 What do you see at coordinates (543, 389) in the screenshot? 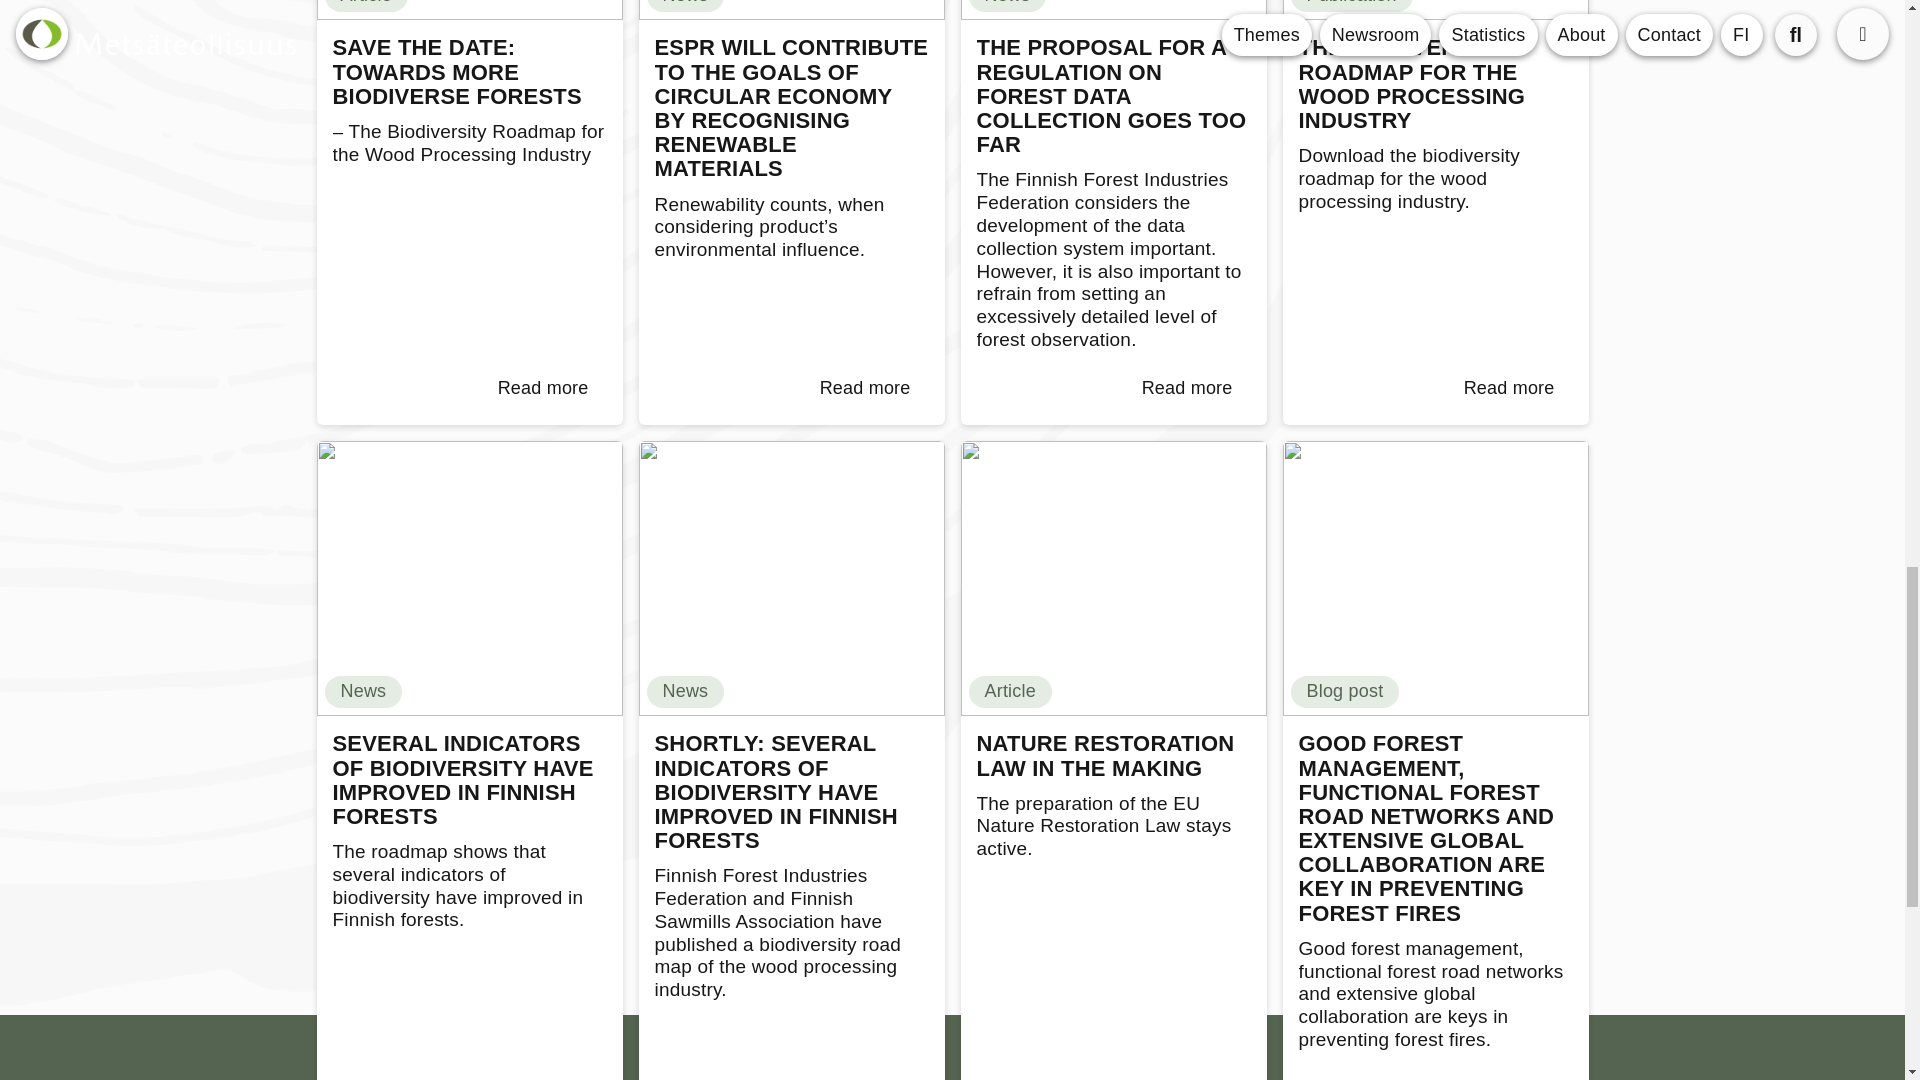
I see `Read more` at bounding box center [543, 389].